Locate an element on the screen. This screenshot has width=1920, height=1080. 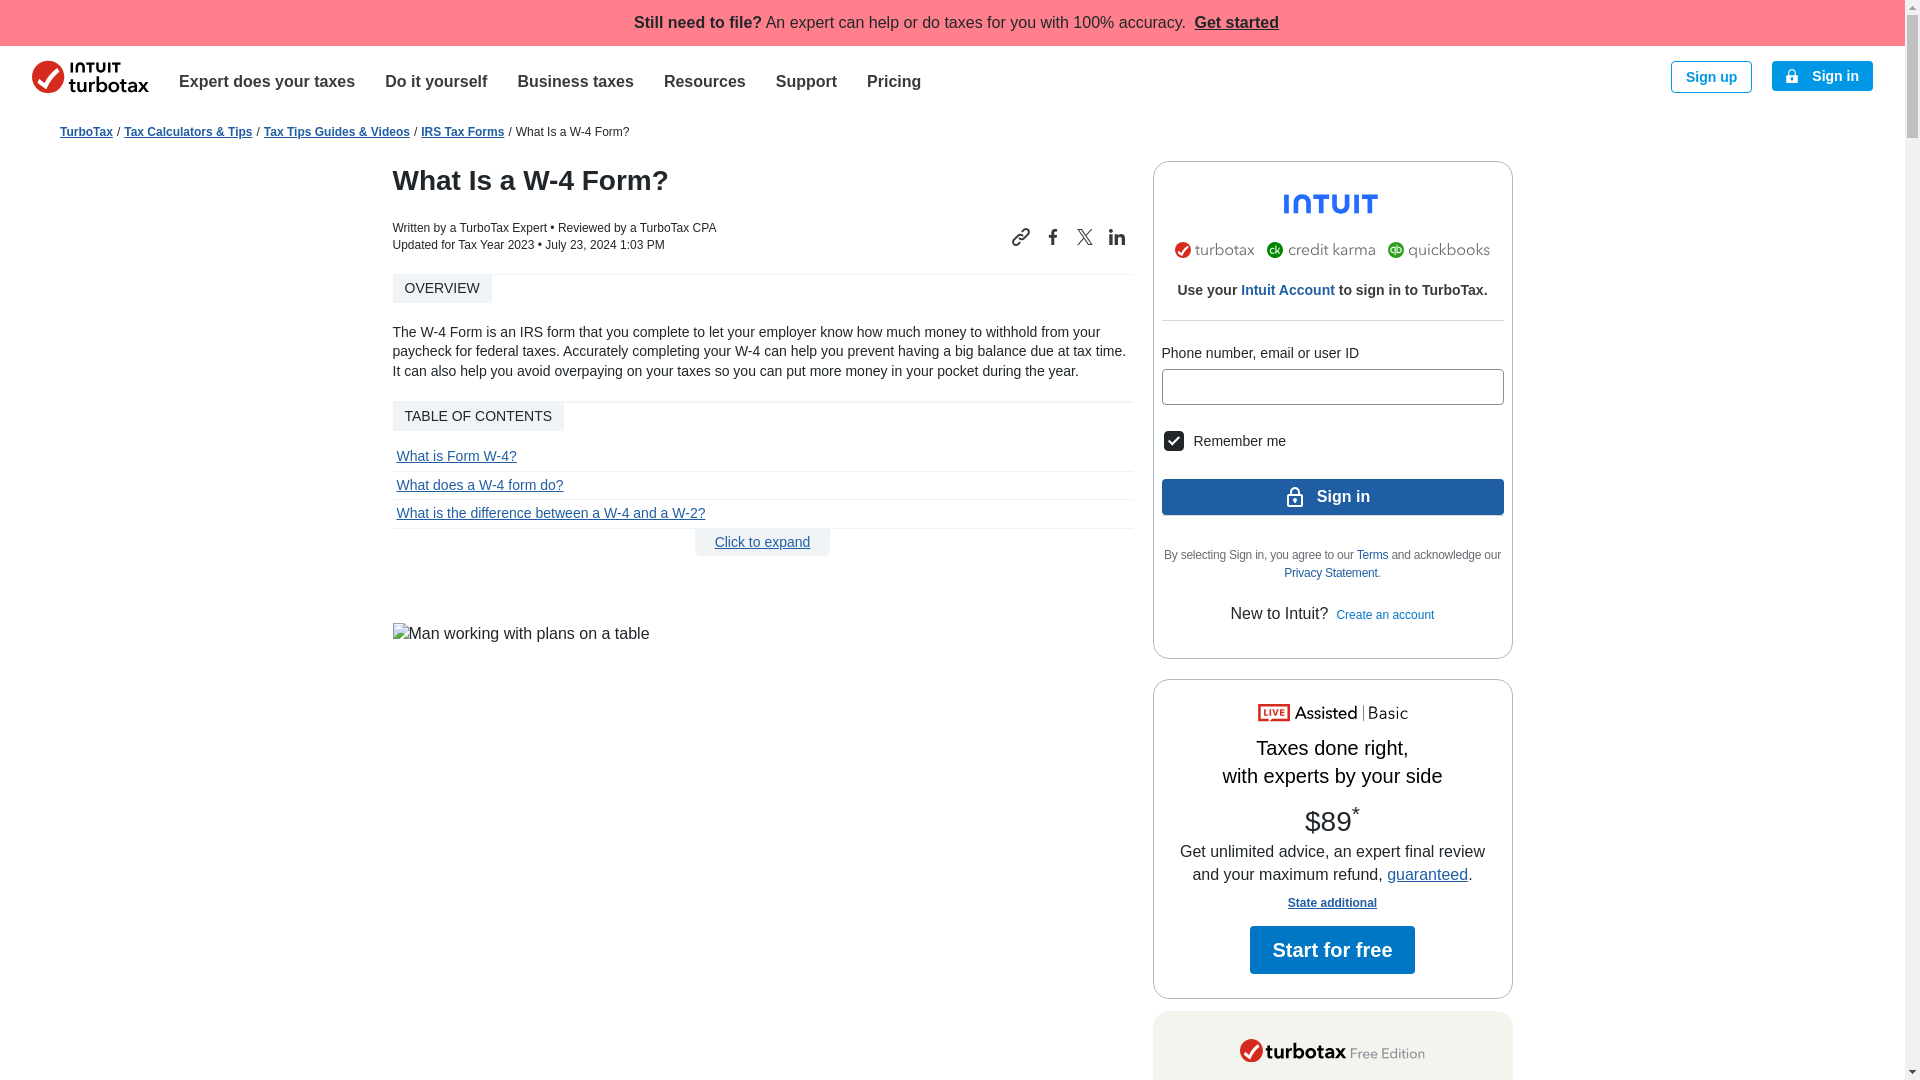
Copy link to this article is located at coordinates (1020, 236).